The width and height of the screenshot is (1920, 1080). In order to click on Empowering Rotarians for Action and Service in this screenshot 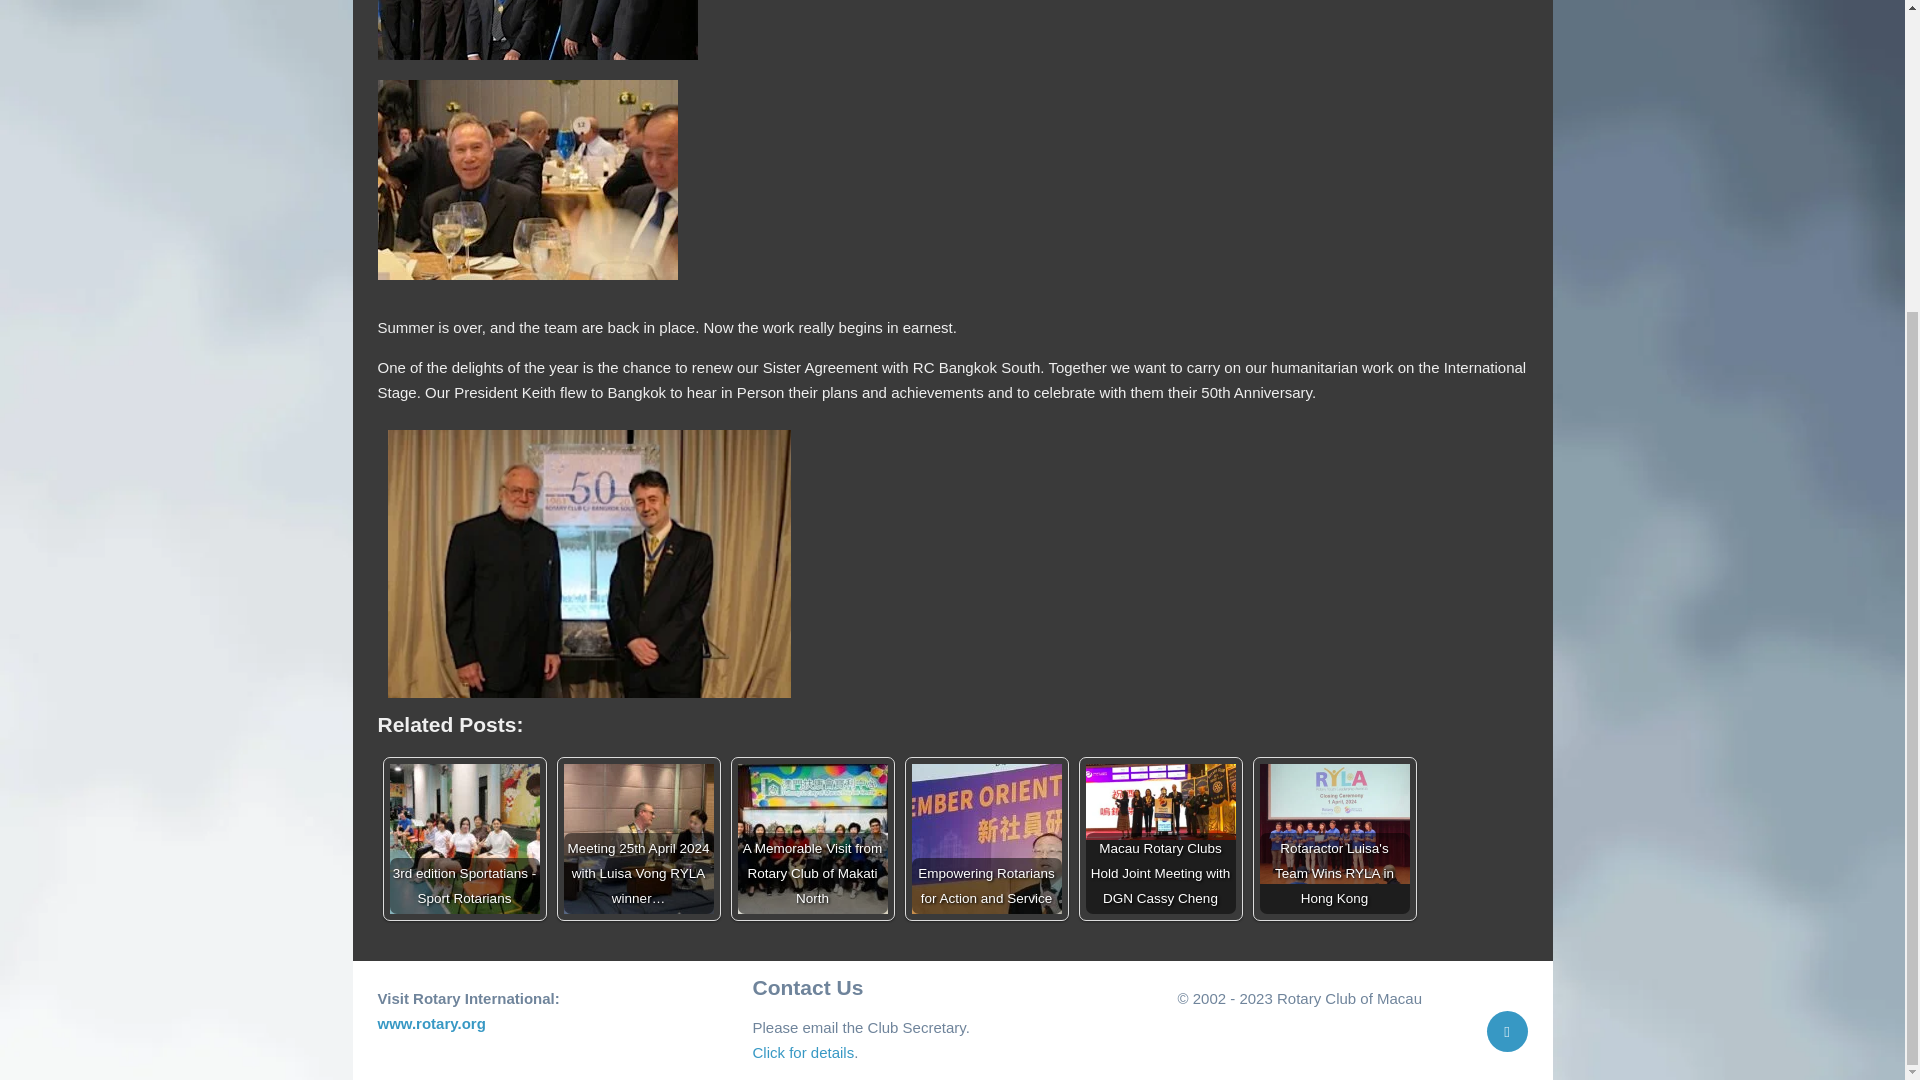, I will do `click(986, 838)`.